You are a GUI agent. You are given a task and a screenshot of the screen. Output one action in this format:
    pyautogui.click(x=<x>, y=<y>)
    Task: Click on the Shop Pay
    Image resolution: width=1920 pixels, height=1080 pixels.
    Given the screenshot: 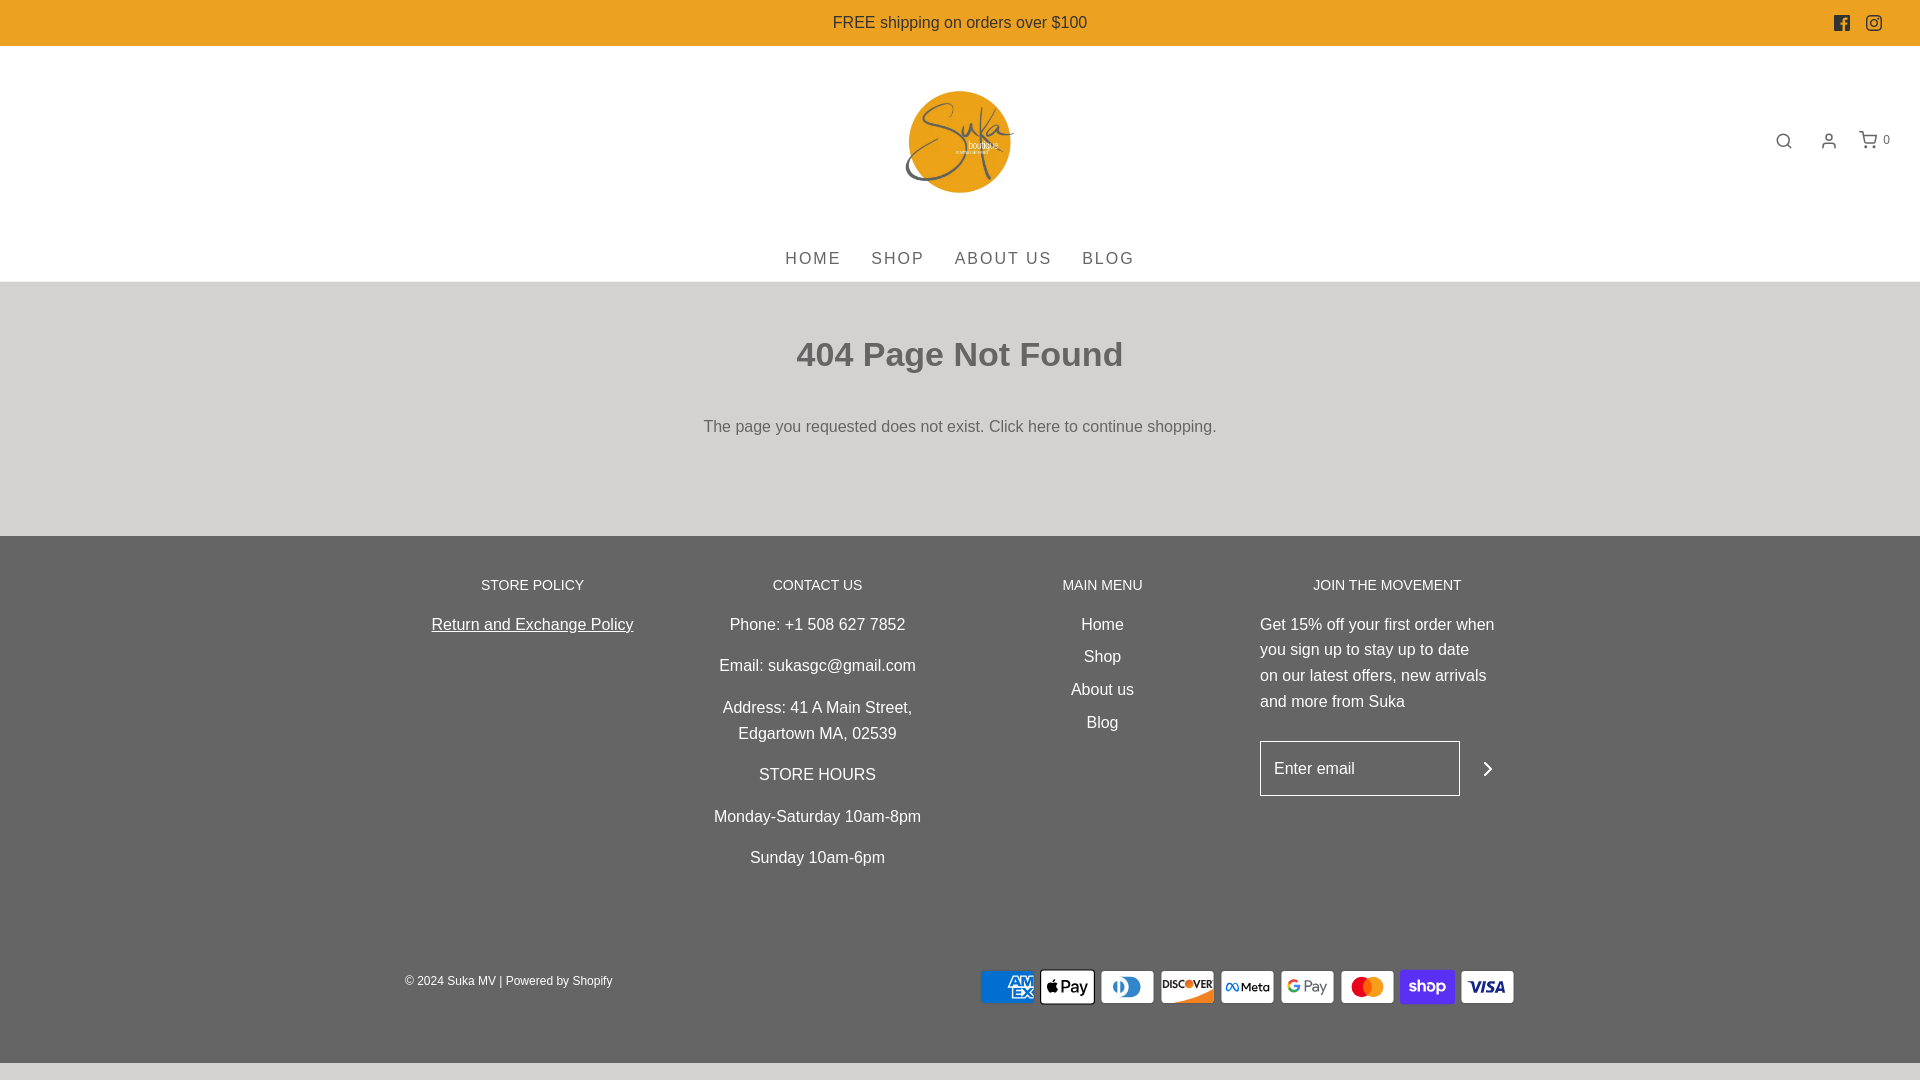 What is the action you would take?
    pyautogui.click(x=1427, y=986)
    